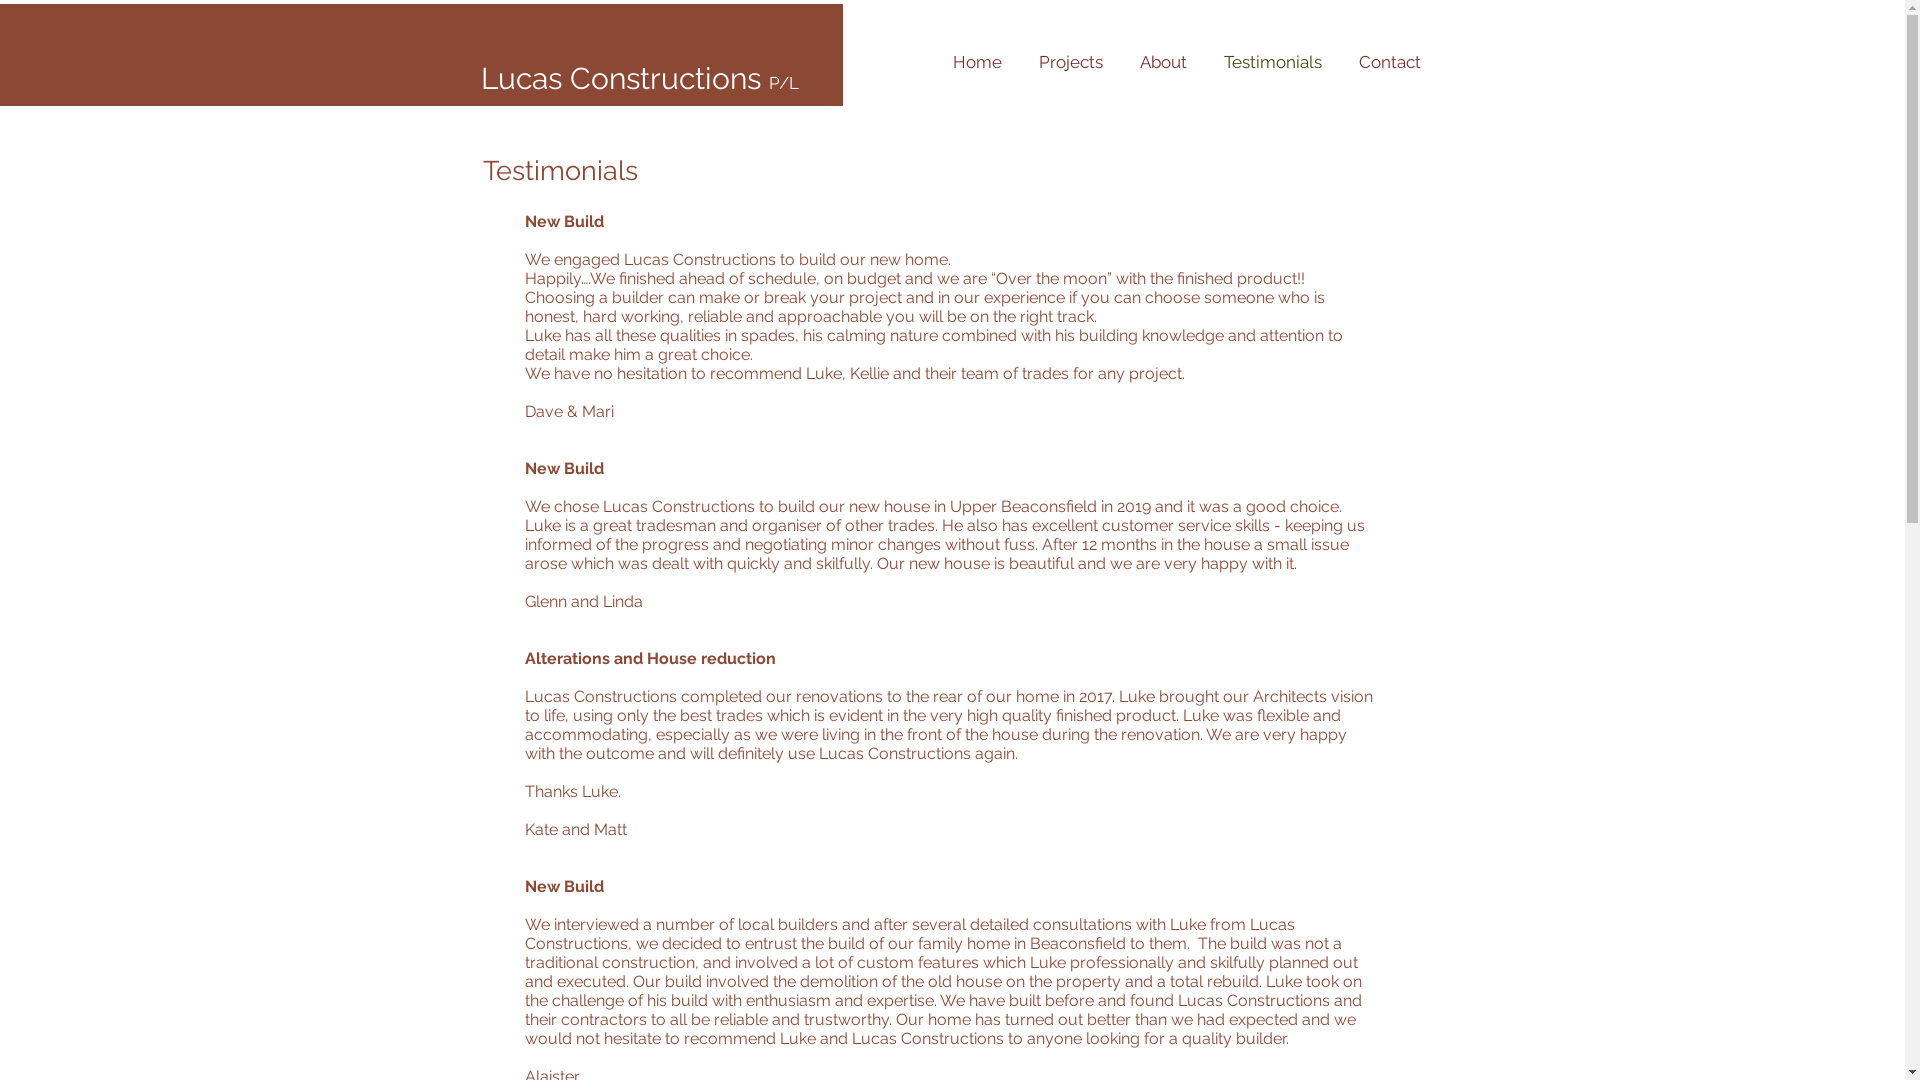 This screenshot has width=1920, height=1080. What do you see at coordinates (1274, 62) in the screenshot?
I see `Testimonials` at bounding box center [1274, 62].